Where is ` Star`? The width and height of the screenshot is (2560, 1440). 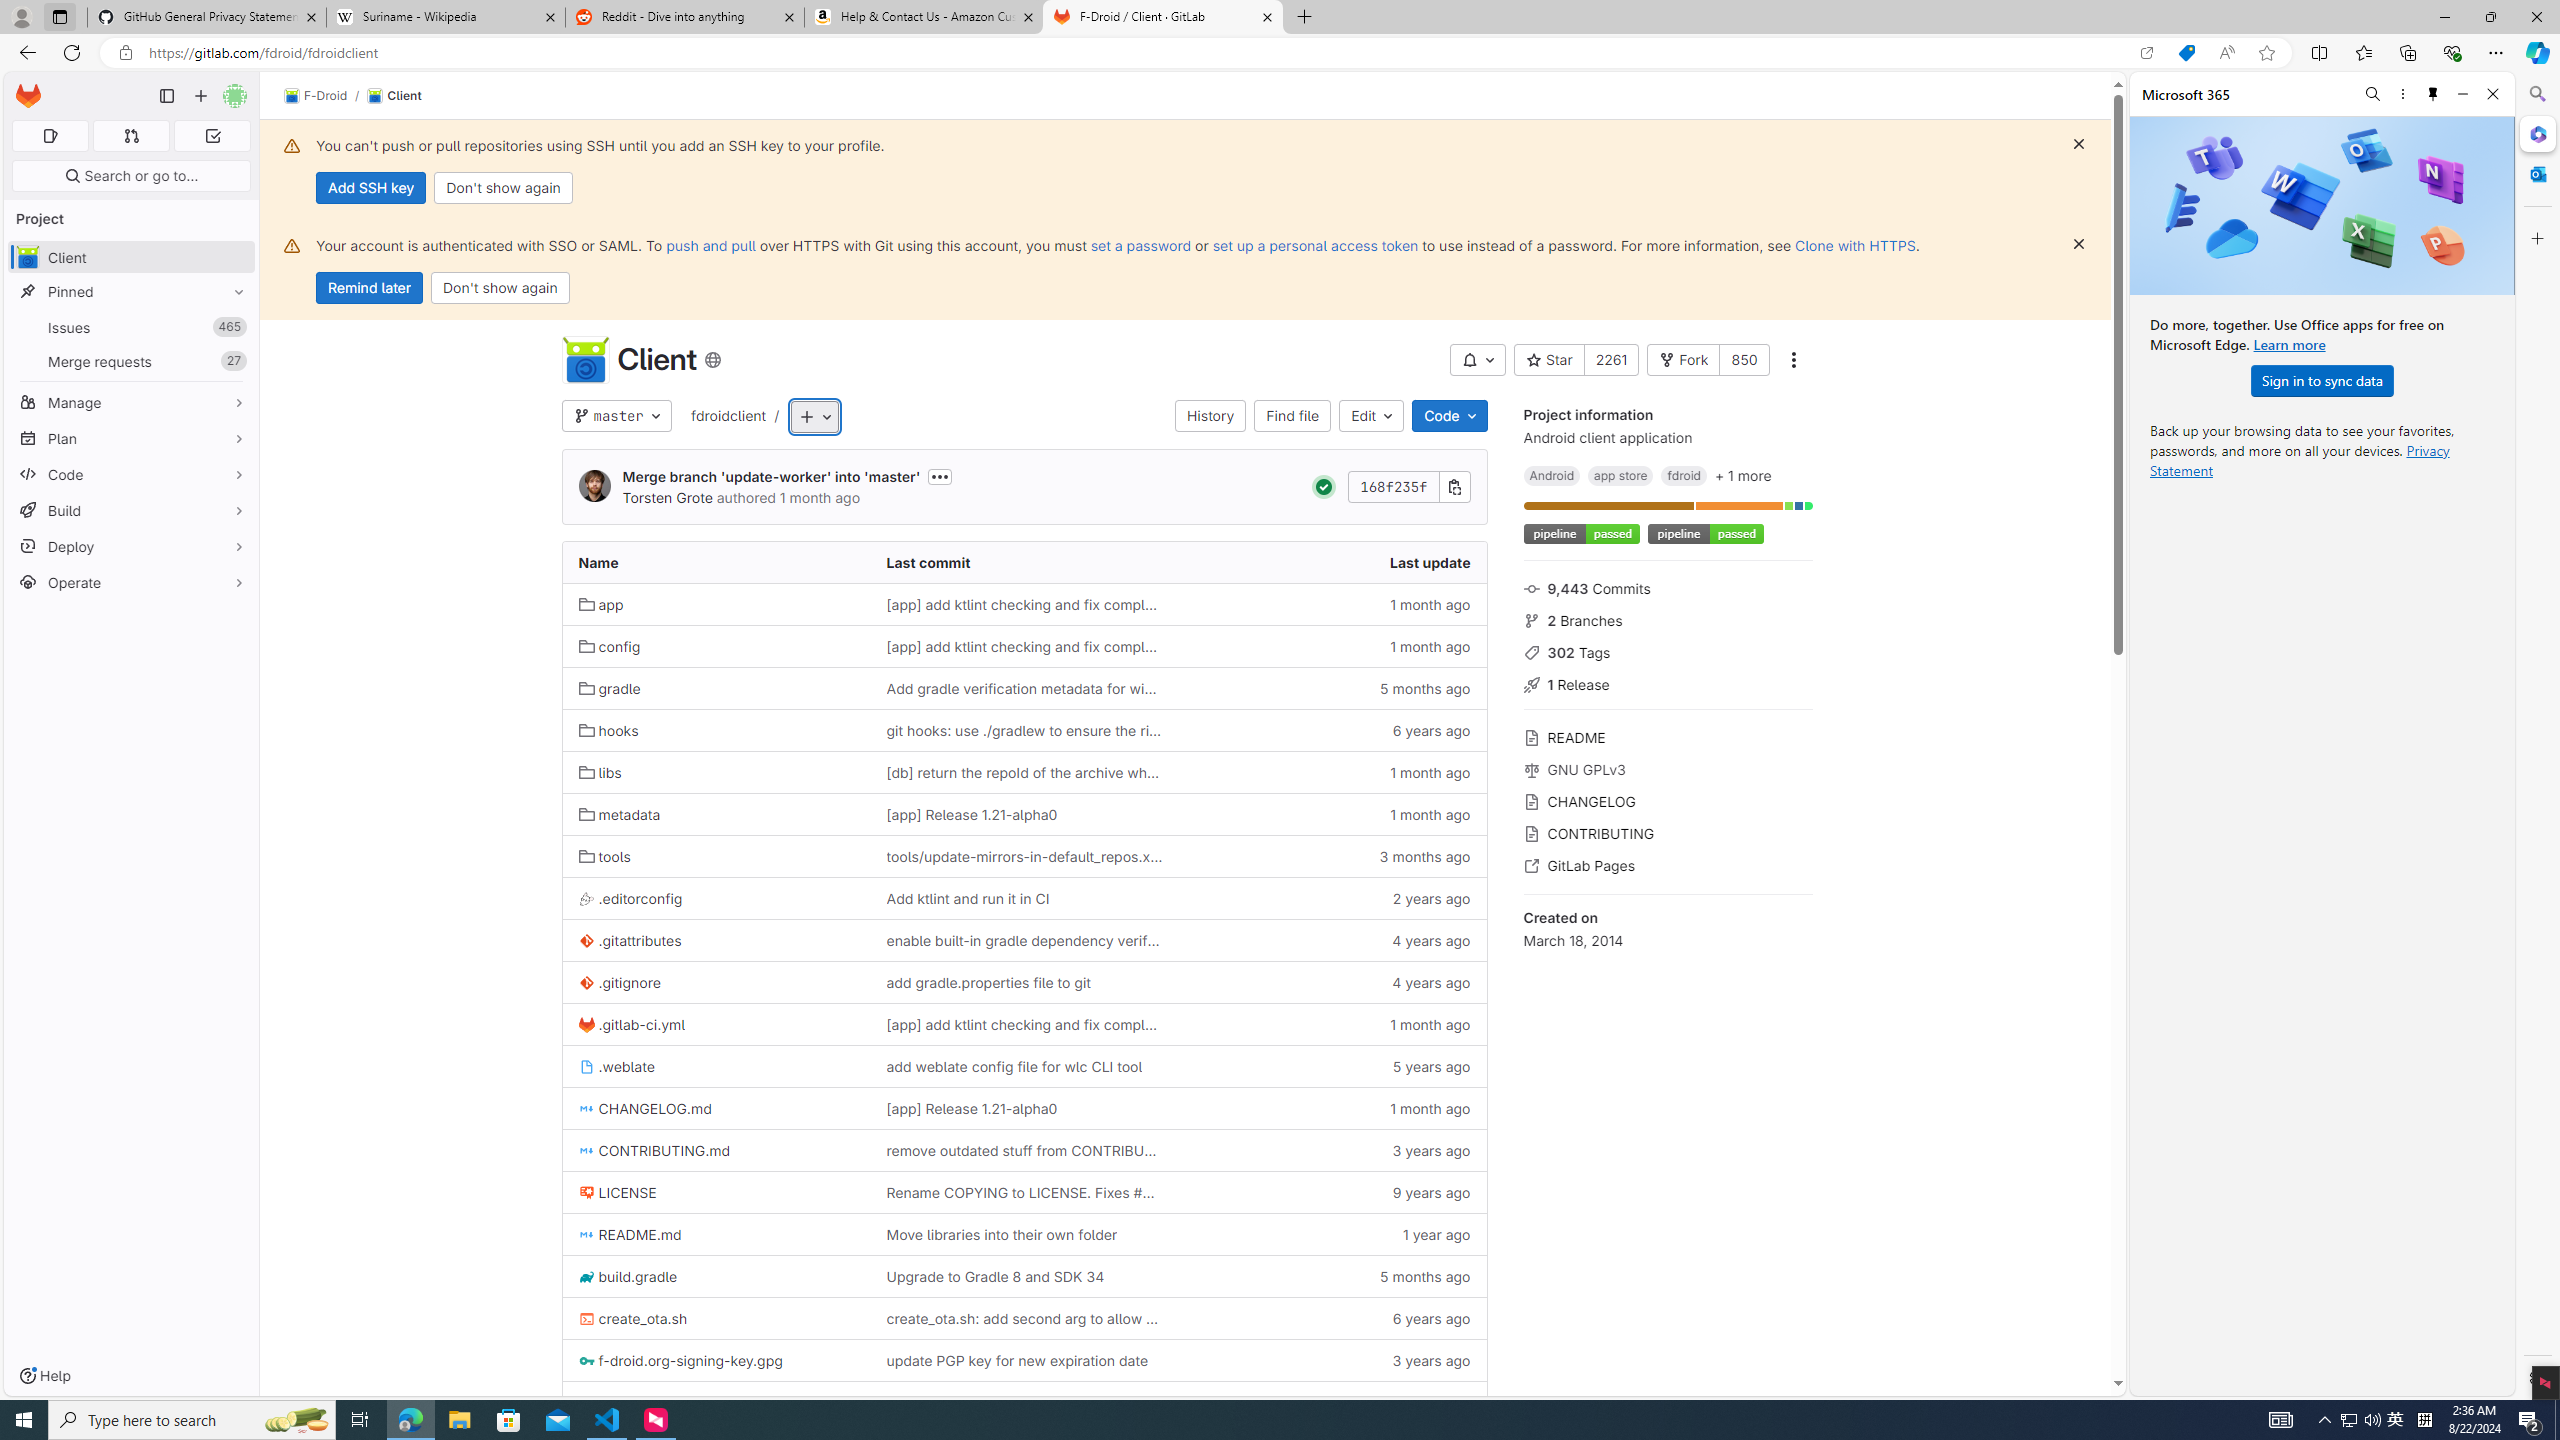  Star is located at coordinates (1548, 360).